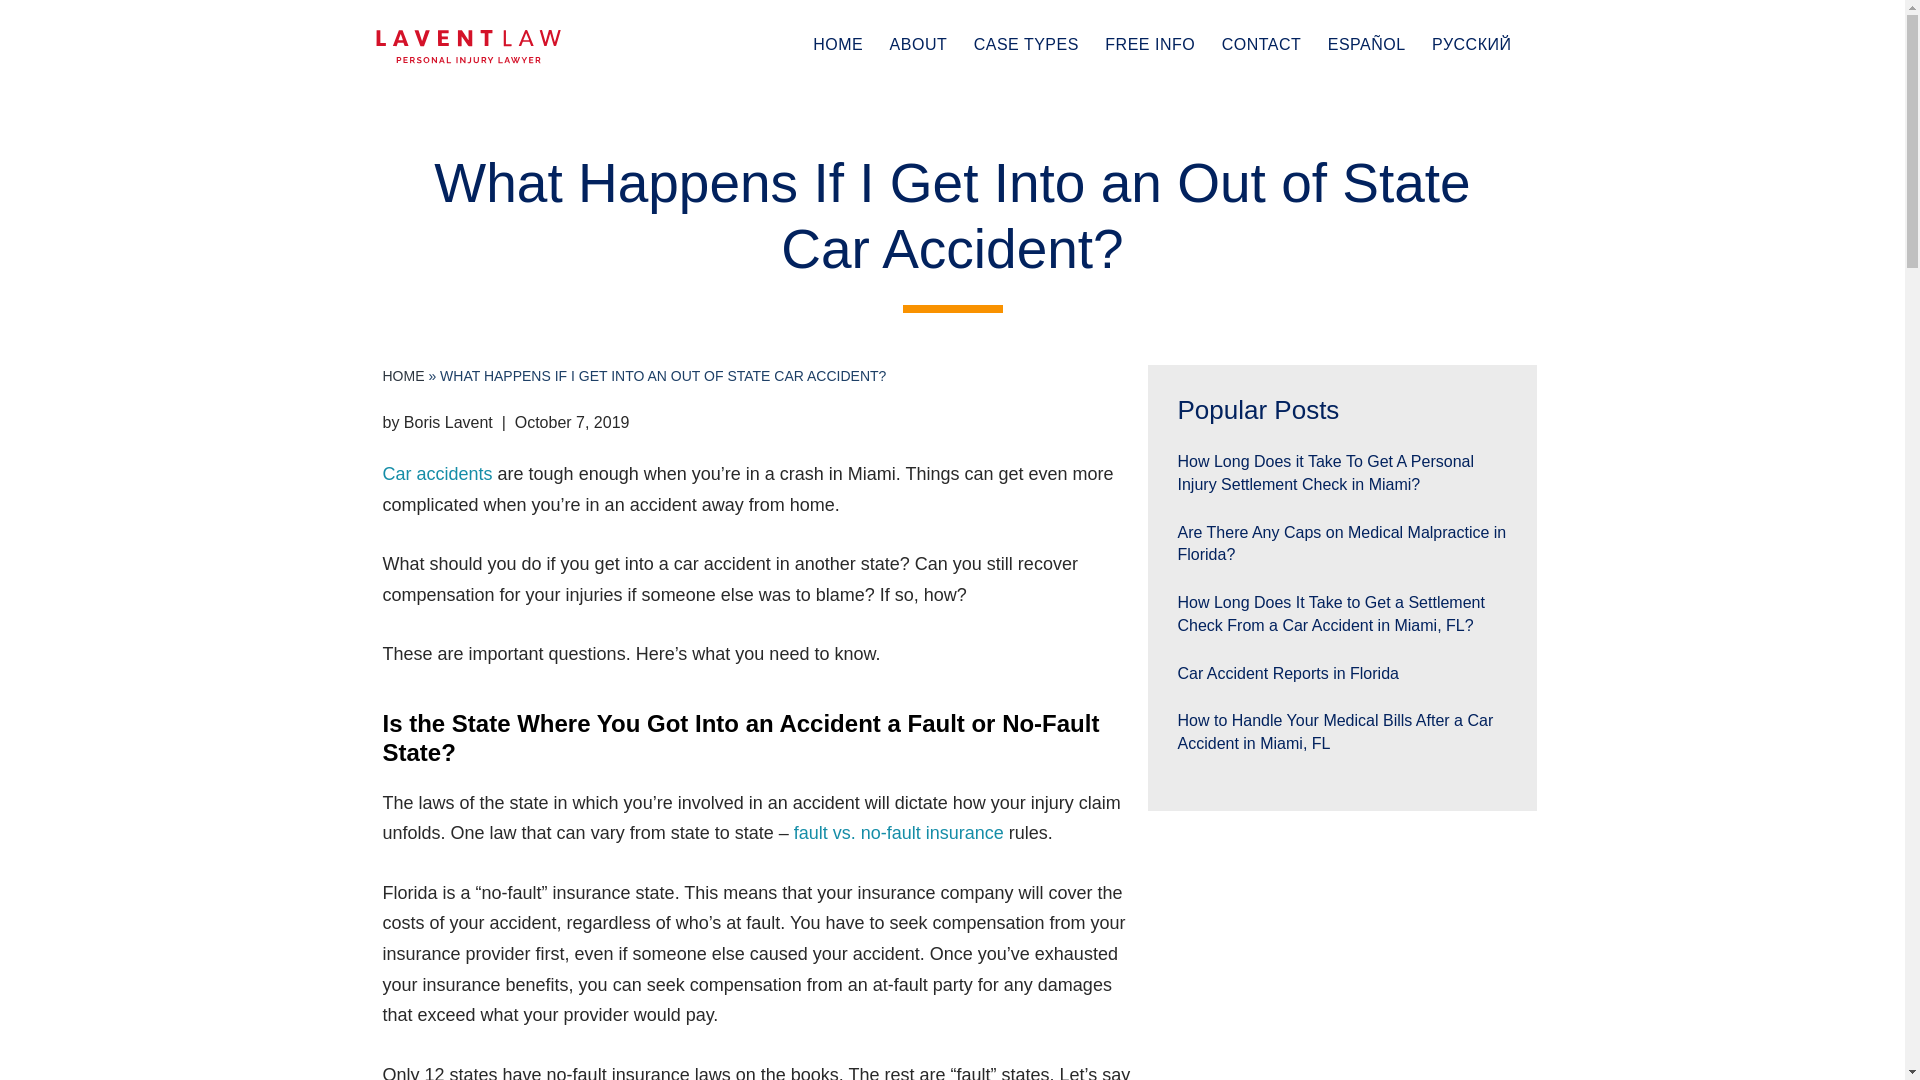  What do you see at coordinates (468, 46) in the screenshot?
I see `Lavent Law, P.A.` at bounding box center [468, 46].